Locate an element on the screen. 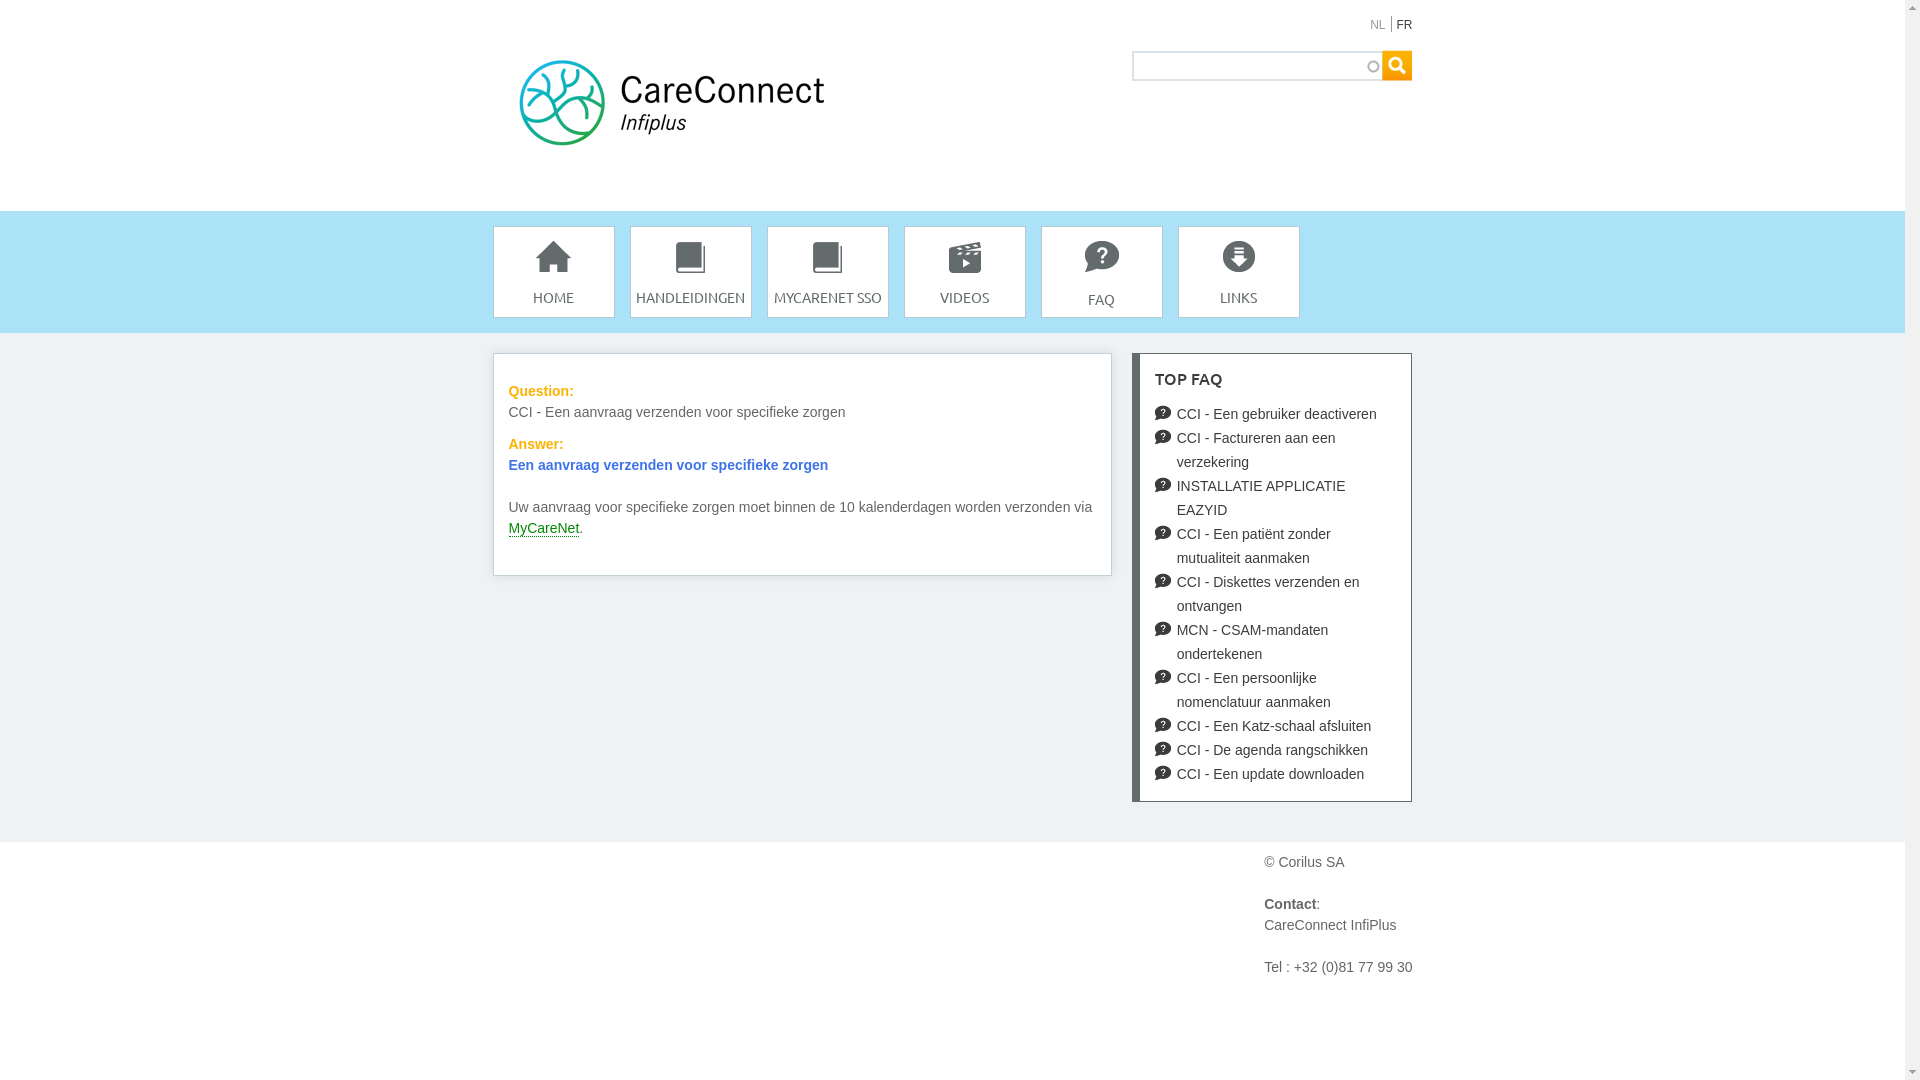 This screenshot has height=1080, width=1920. FAQ is located at coordinates (1101, 272).